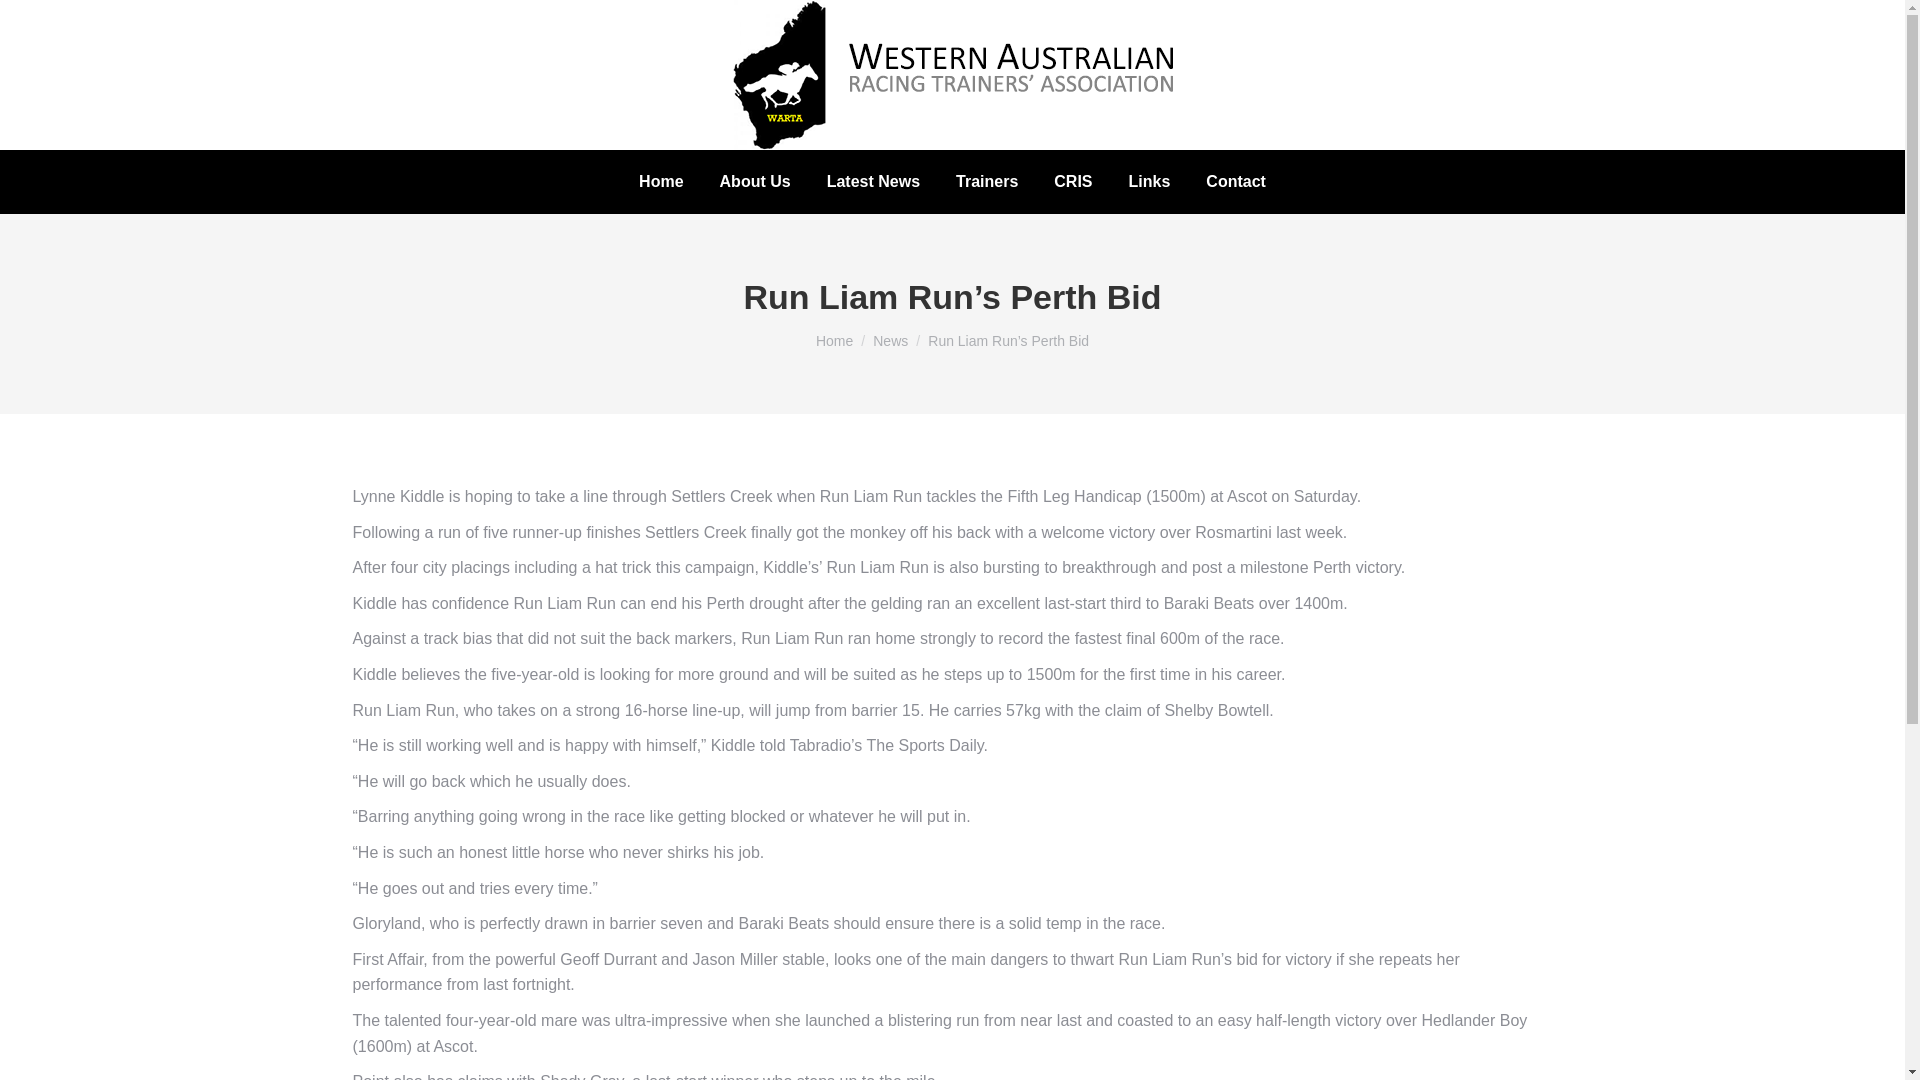  Describe the element at coordinates (661, 182) in the screenshot. I see `Home` at that location.